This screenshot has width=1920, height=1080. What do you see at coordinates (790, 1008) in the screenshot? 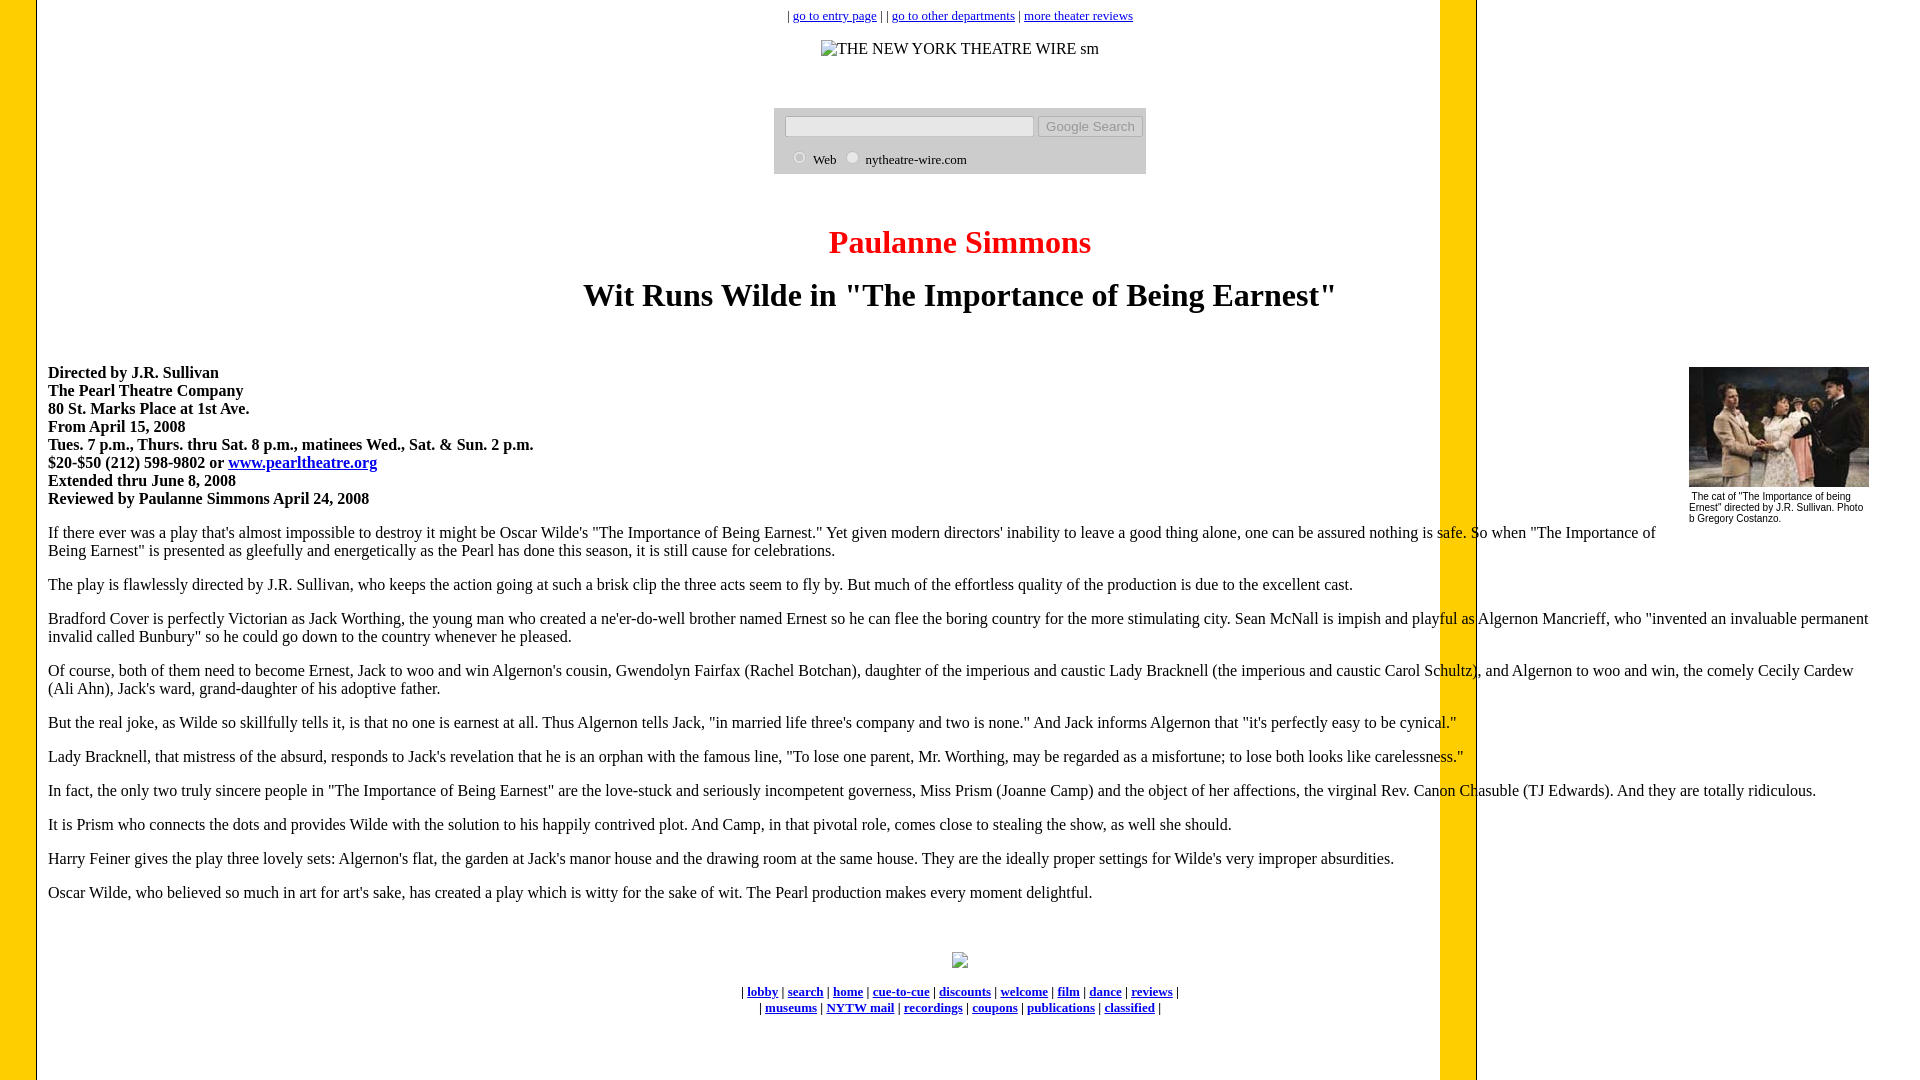
I see `museums` at bounding box center [790, 1008].